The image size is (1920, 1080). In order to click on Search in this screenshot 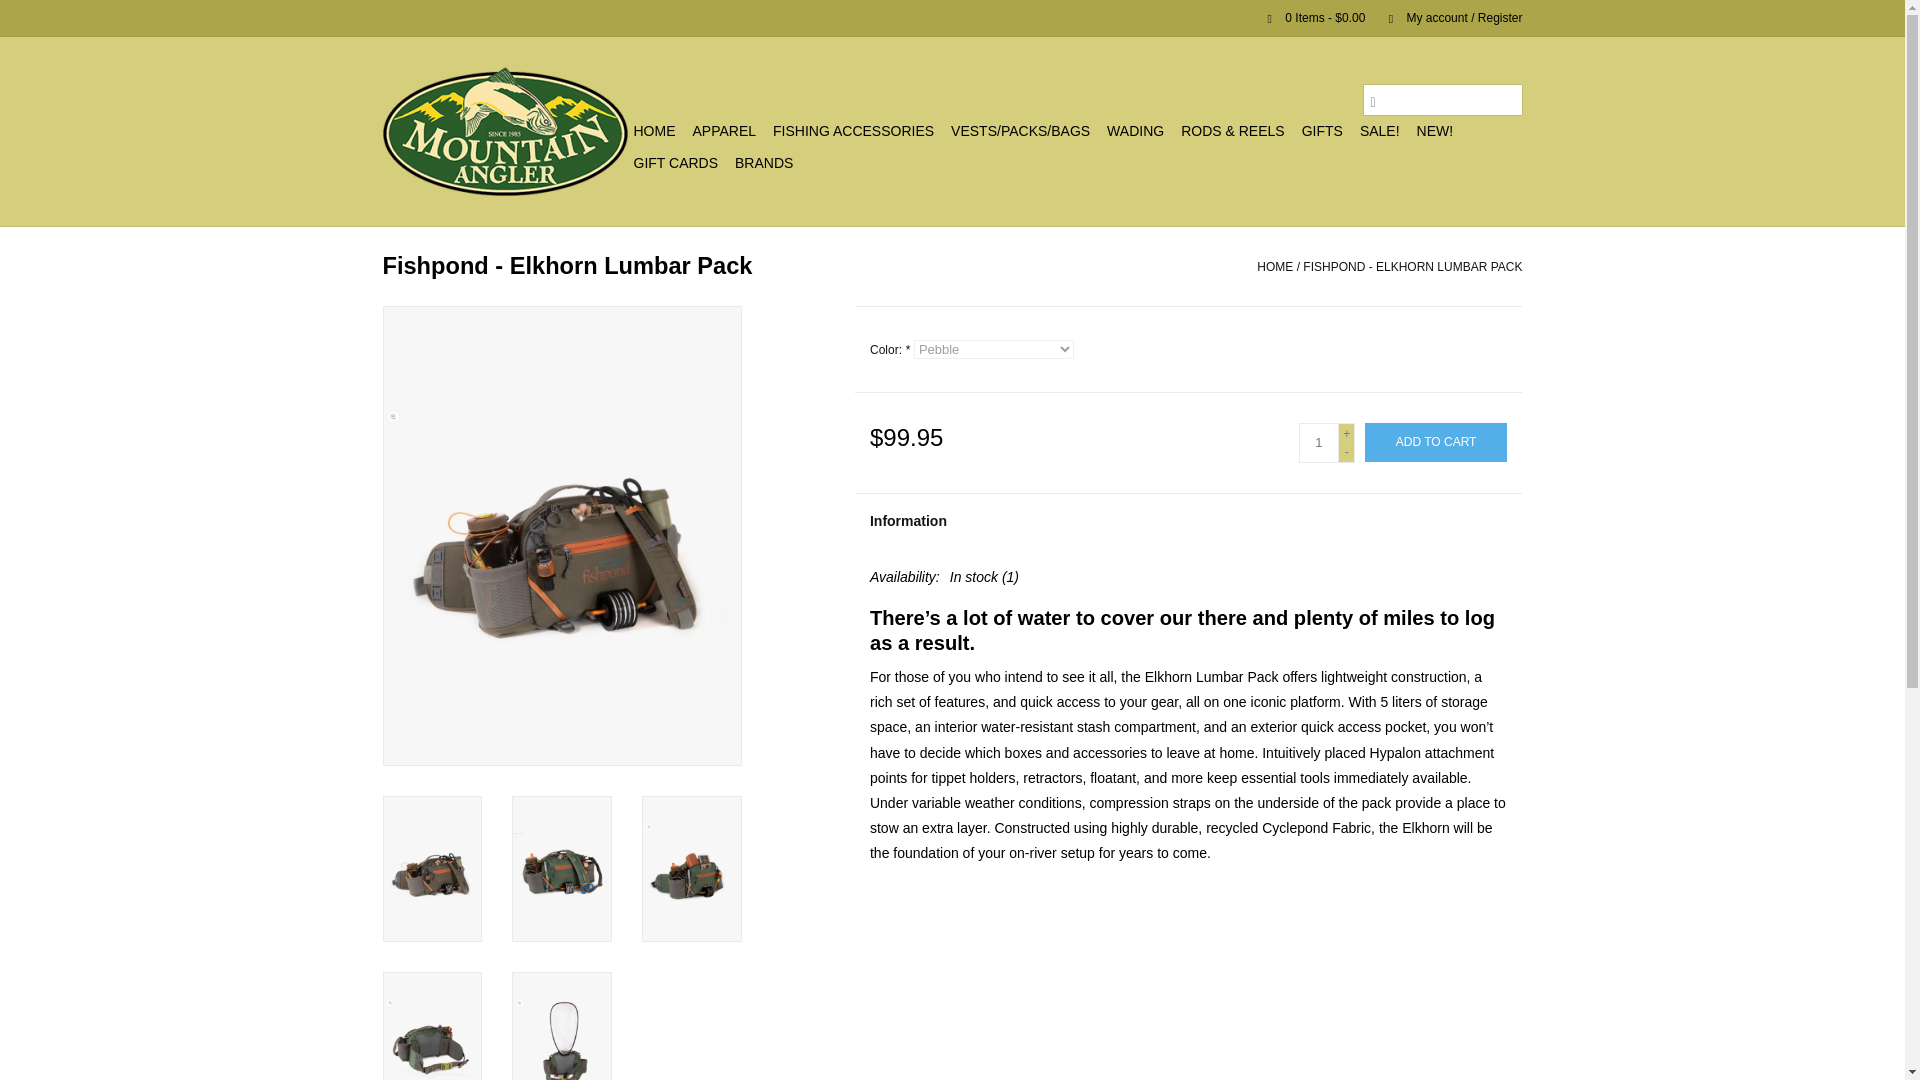, I will do `click(1372, 100)`.